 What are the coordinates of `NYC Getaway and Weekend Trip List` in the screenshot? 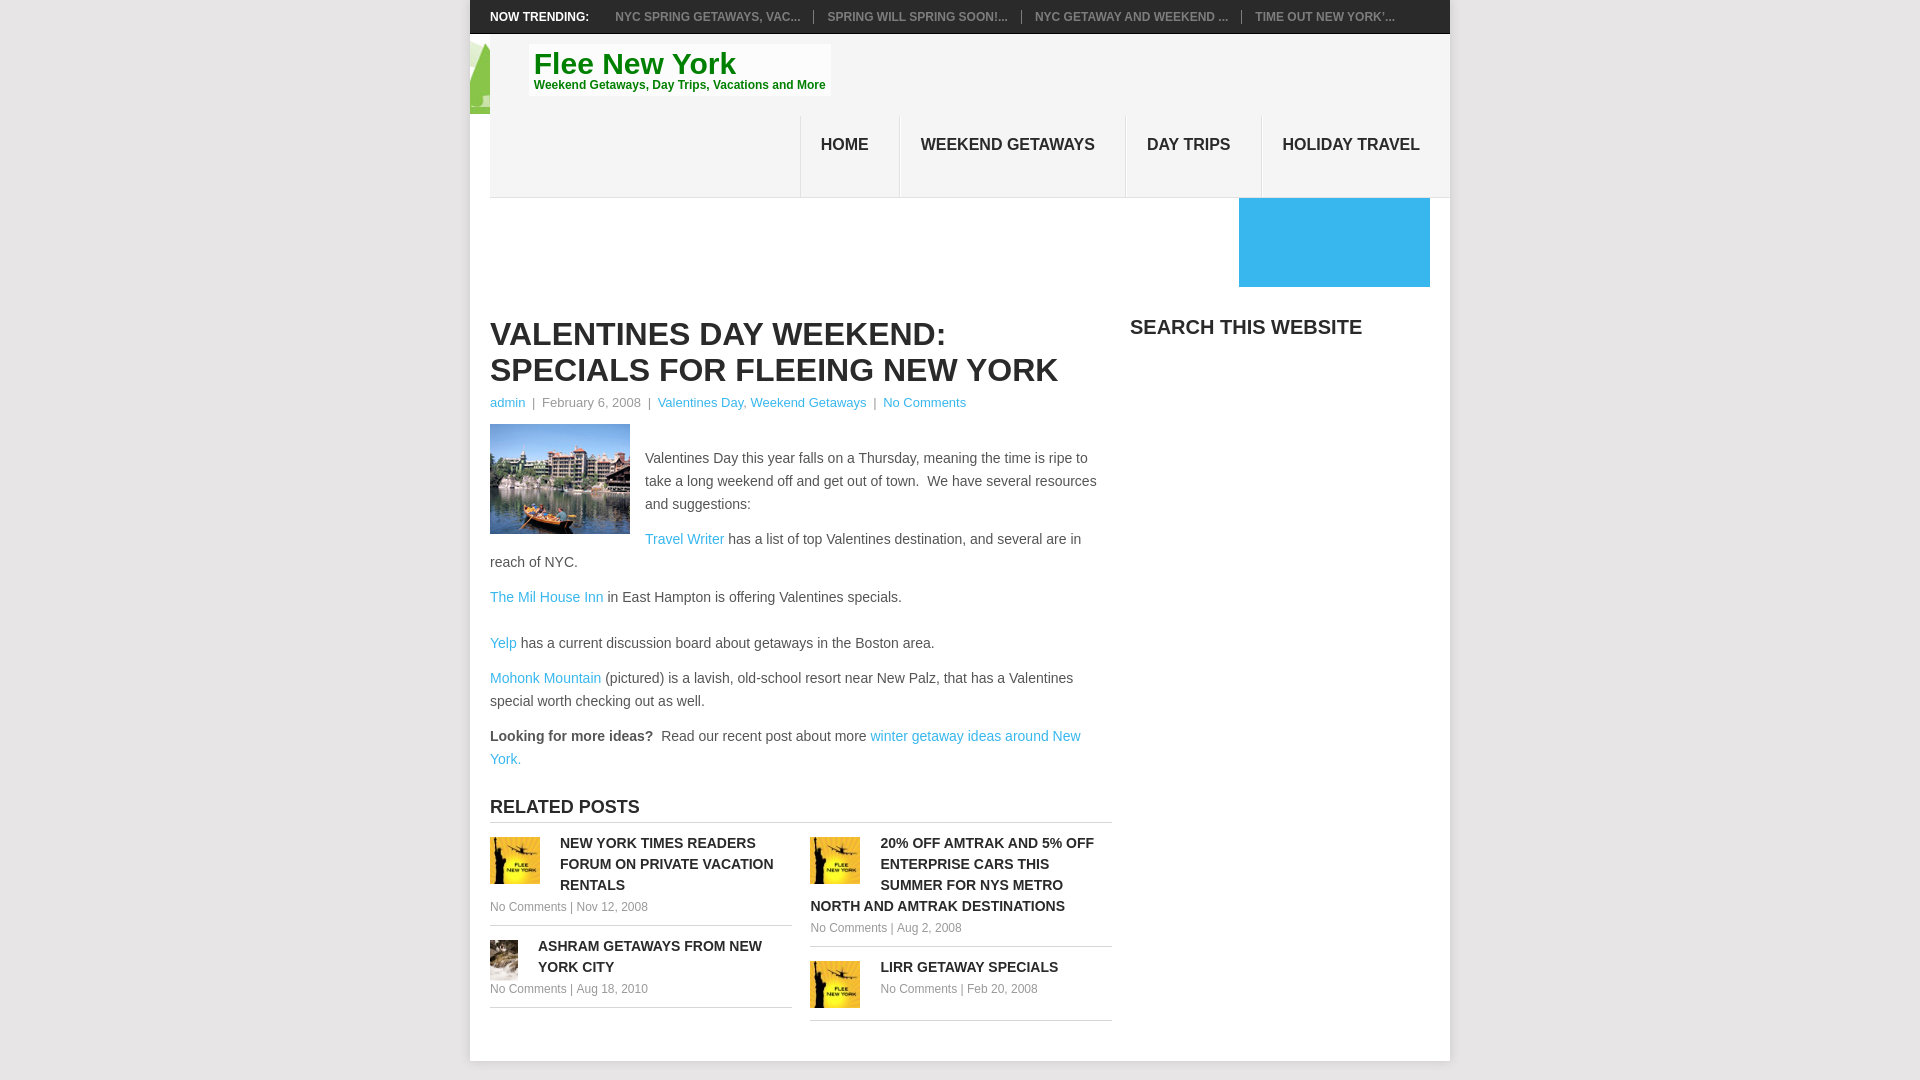 It's located at (1131, 16).